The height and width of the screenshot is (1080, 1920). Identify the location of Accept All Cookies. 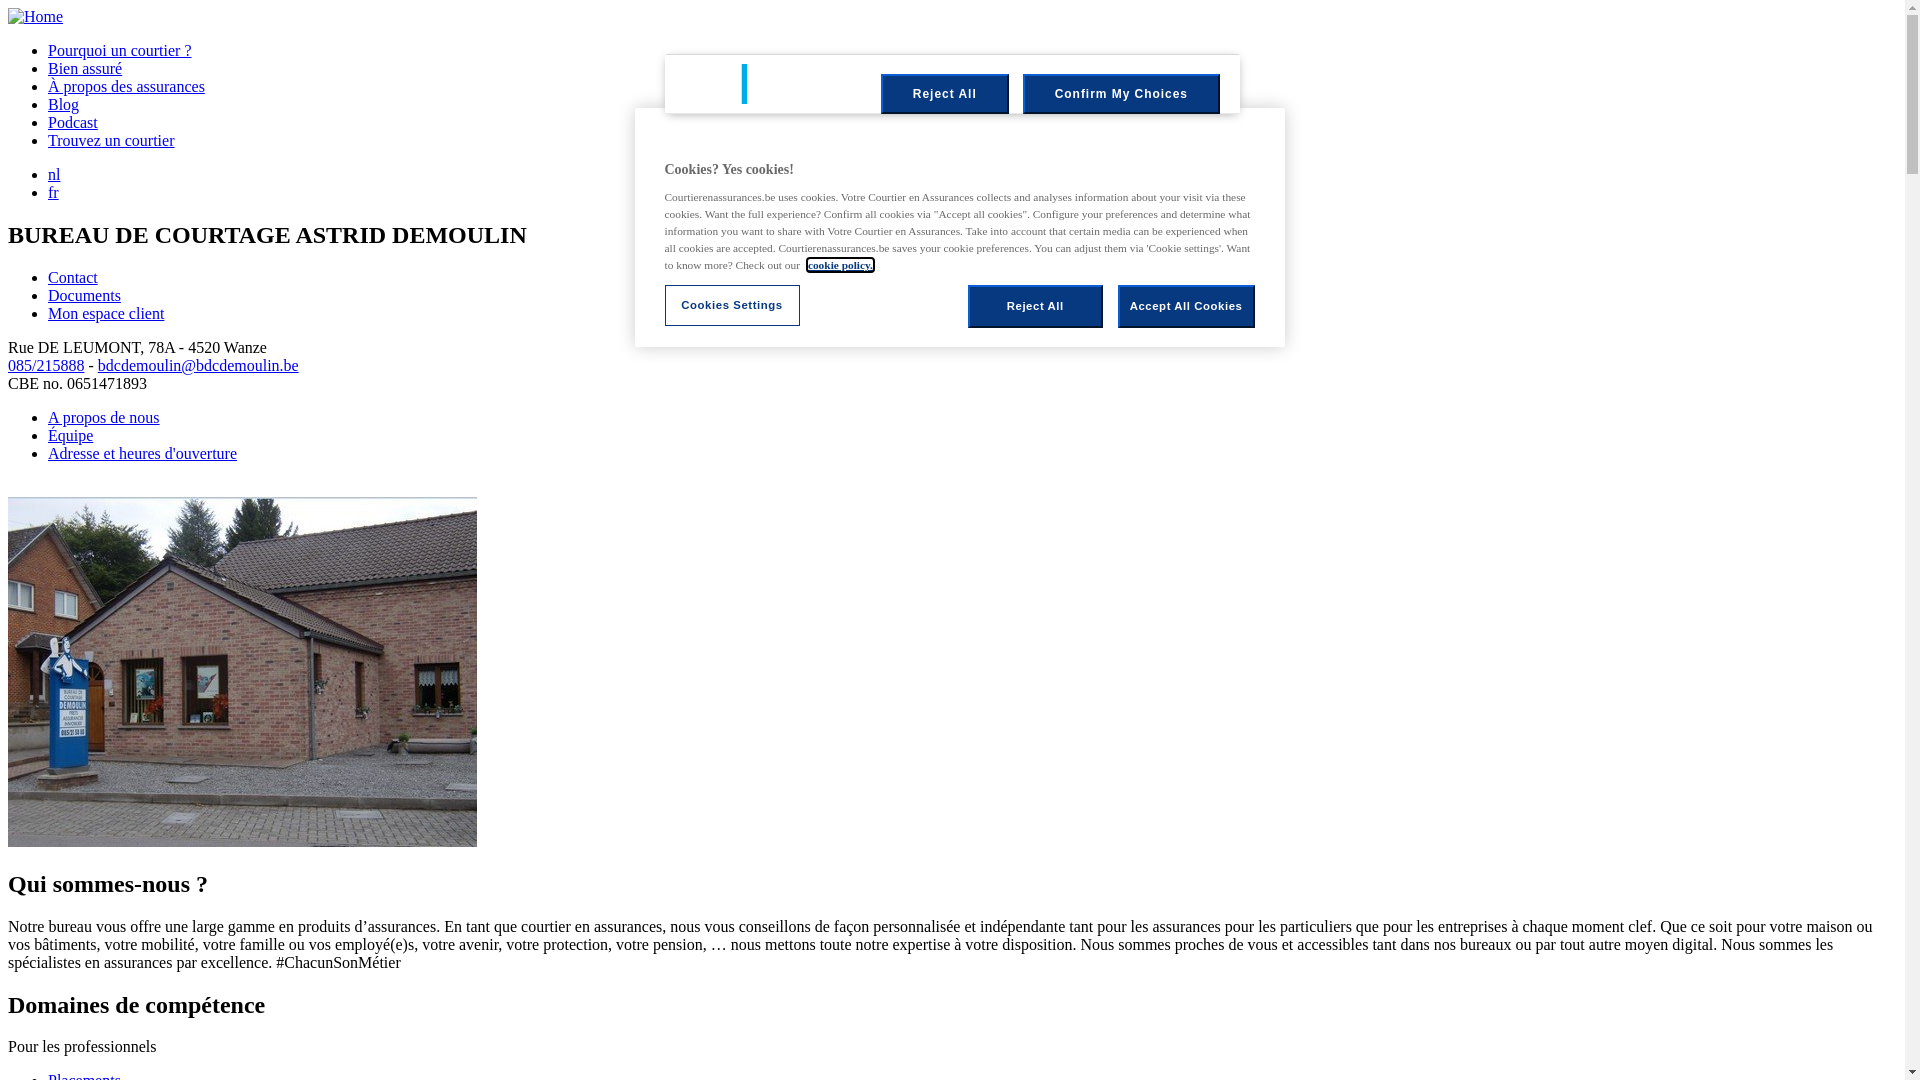
(1186, 307).